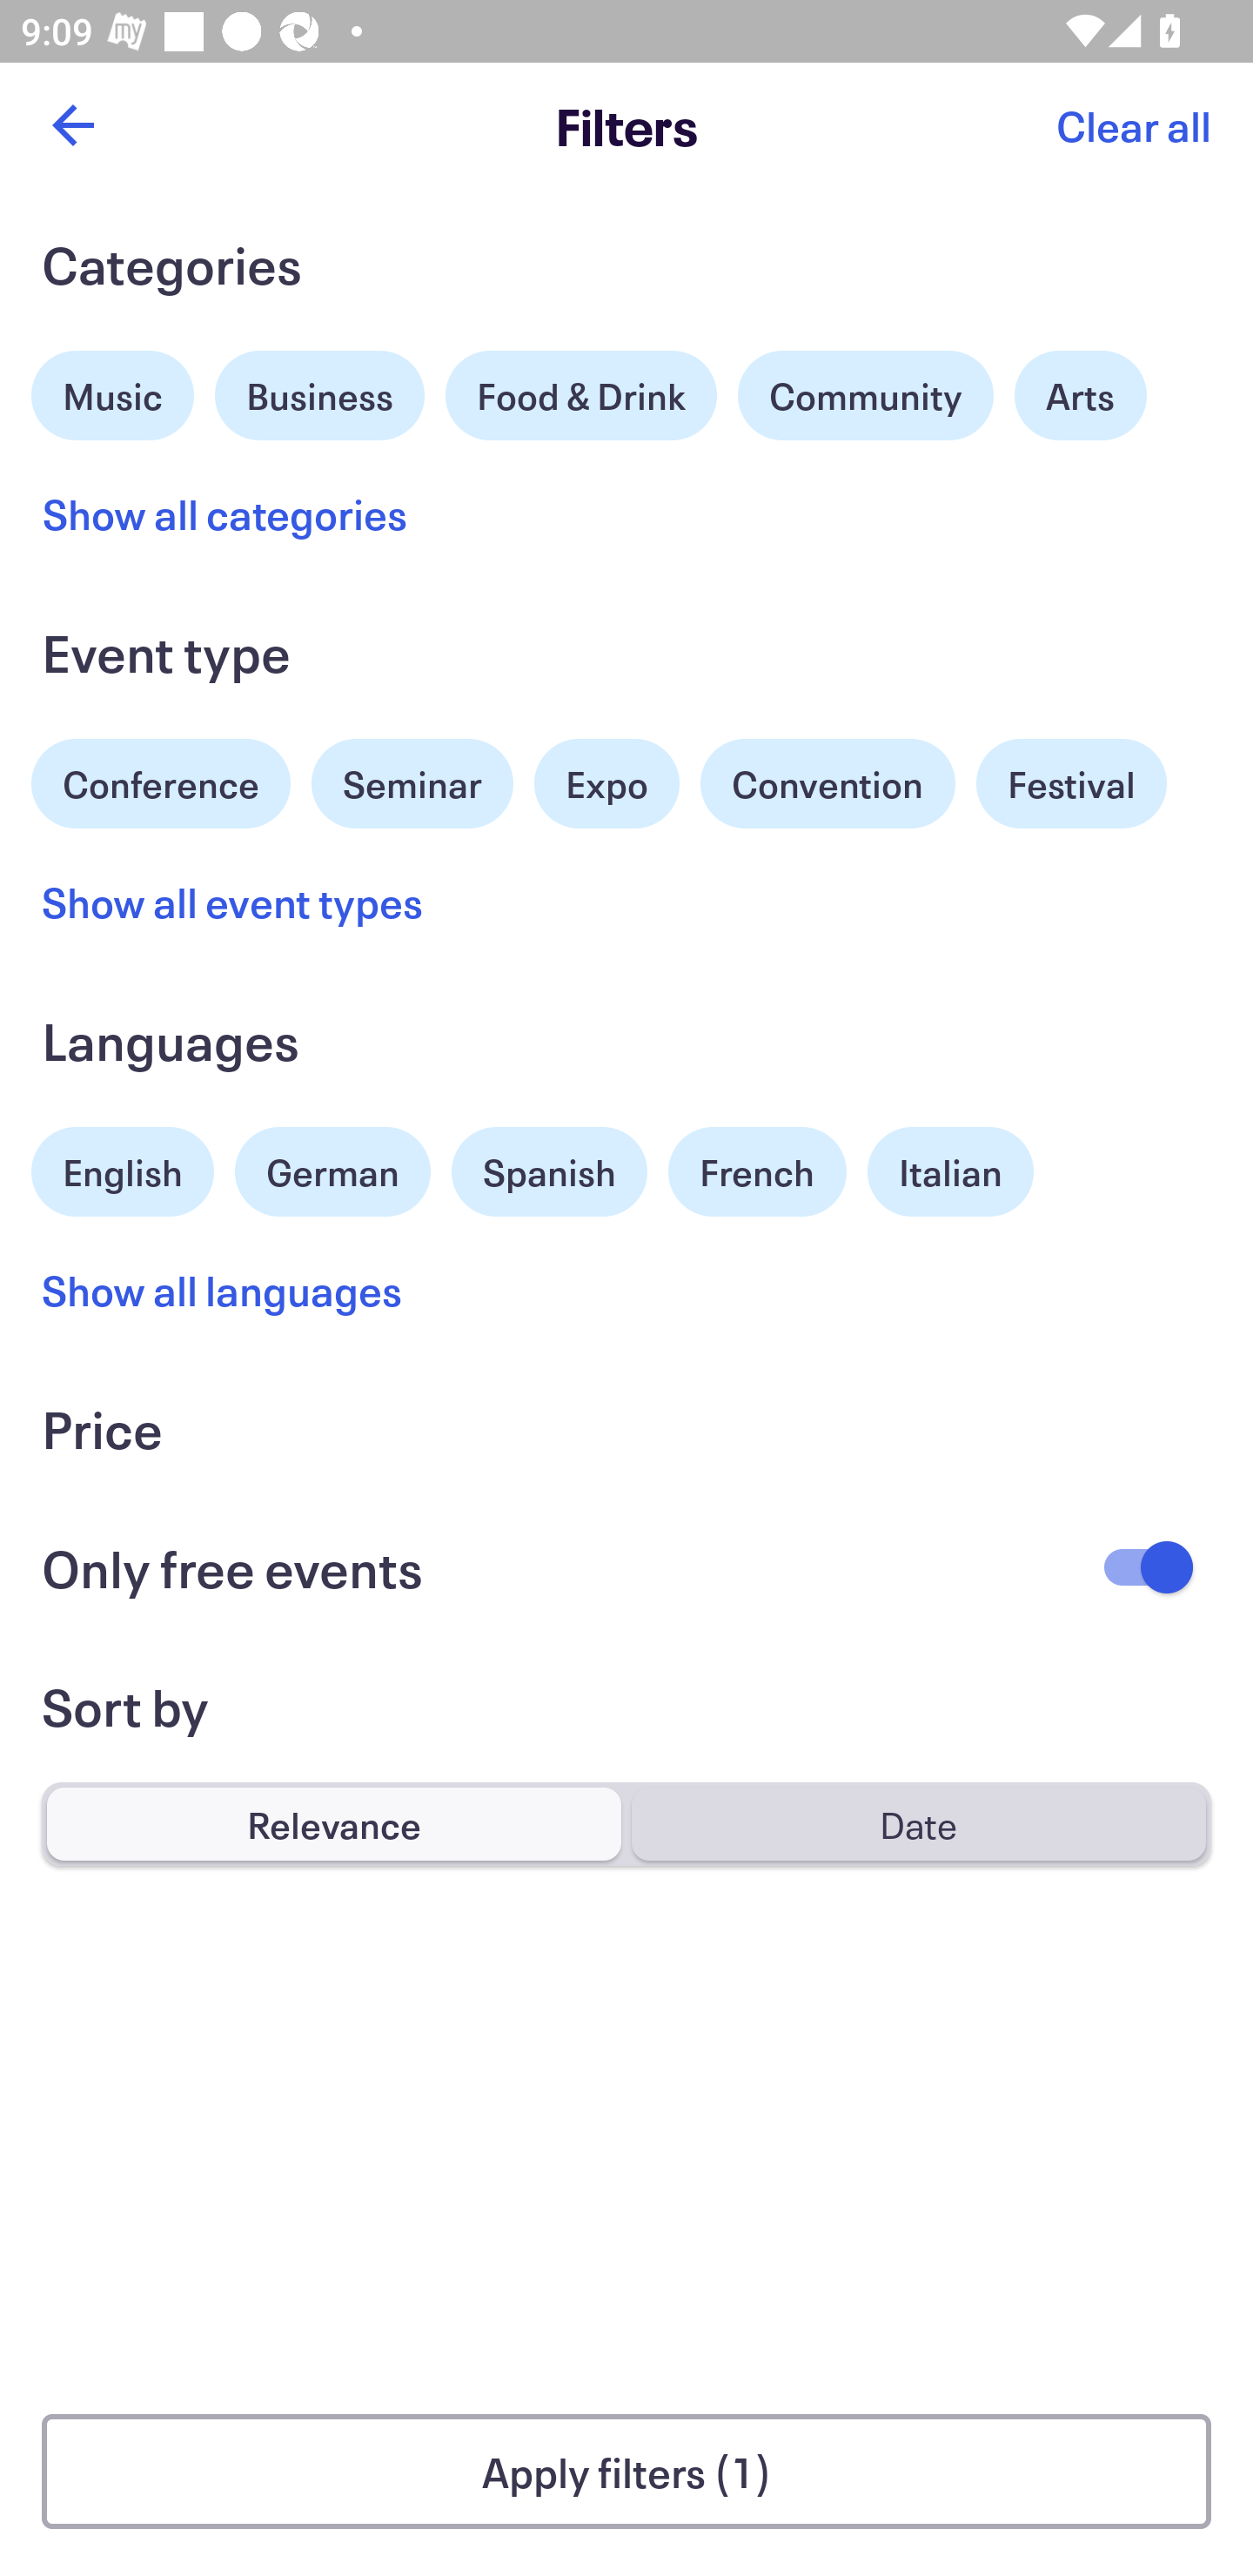 Image resolution: width=1253 pixels, height=2576 pixels. What do you see at coordinates (320, 392) in the screenshot?
I see `Business` at bounding box center [320, 392].